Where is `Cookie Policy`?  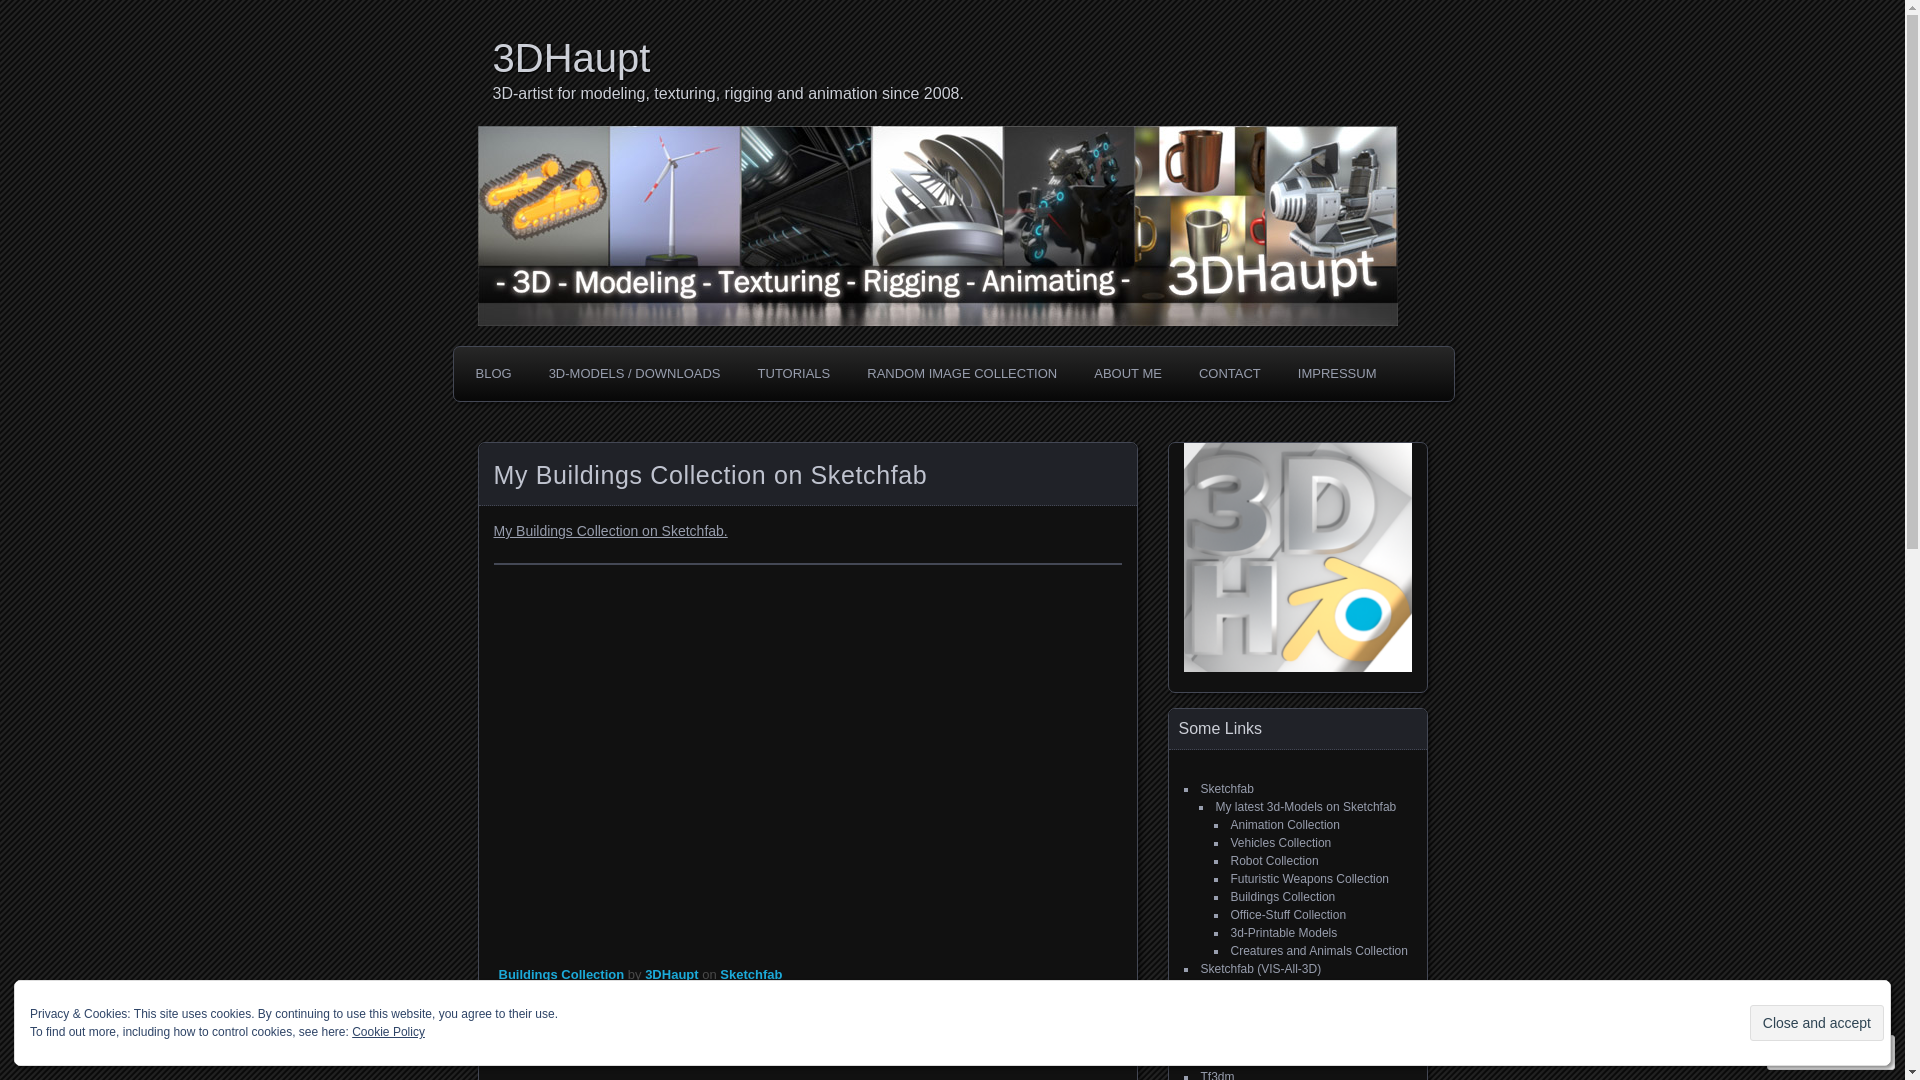
Cookie Policy is located at coordinates (388, 1032).